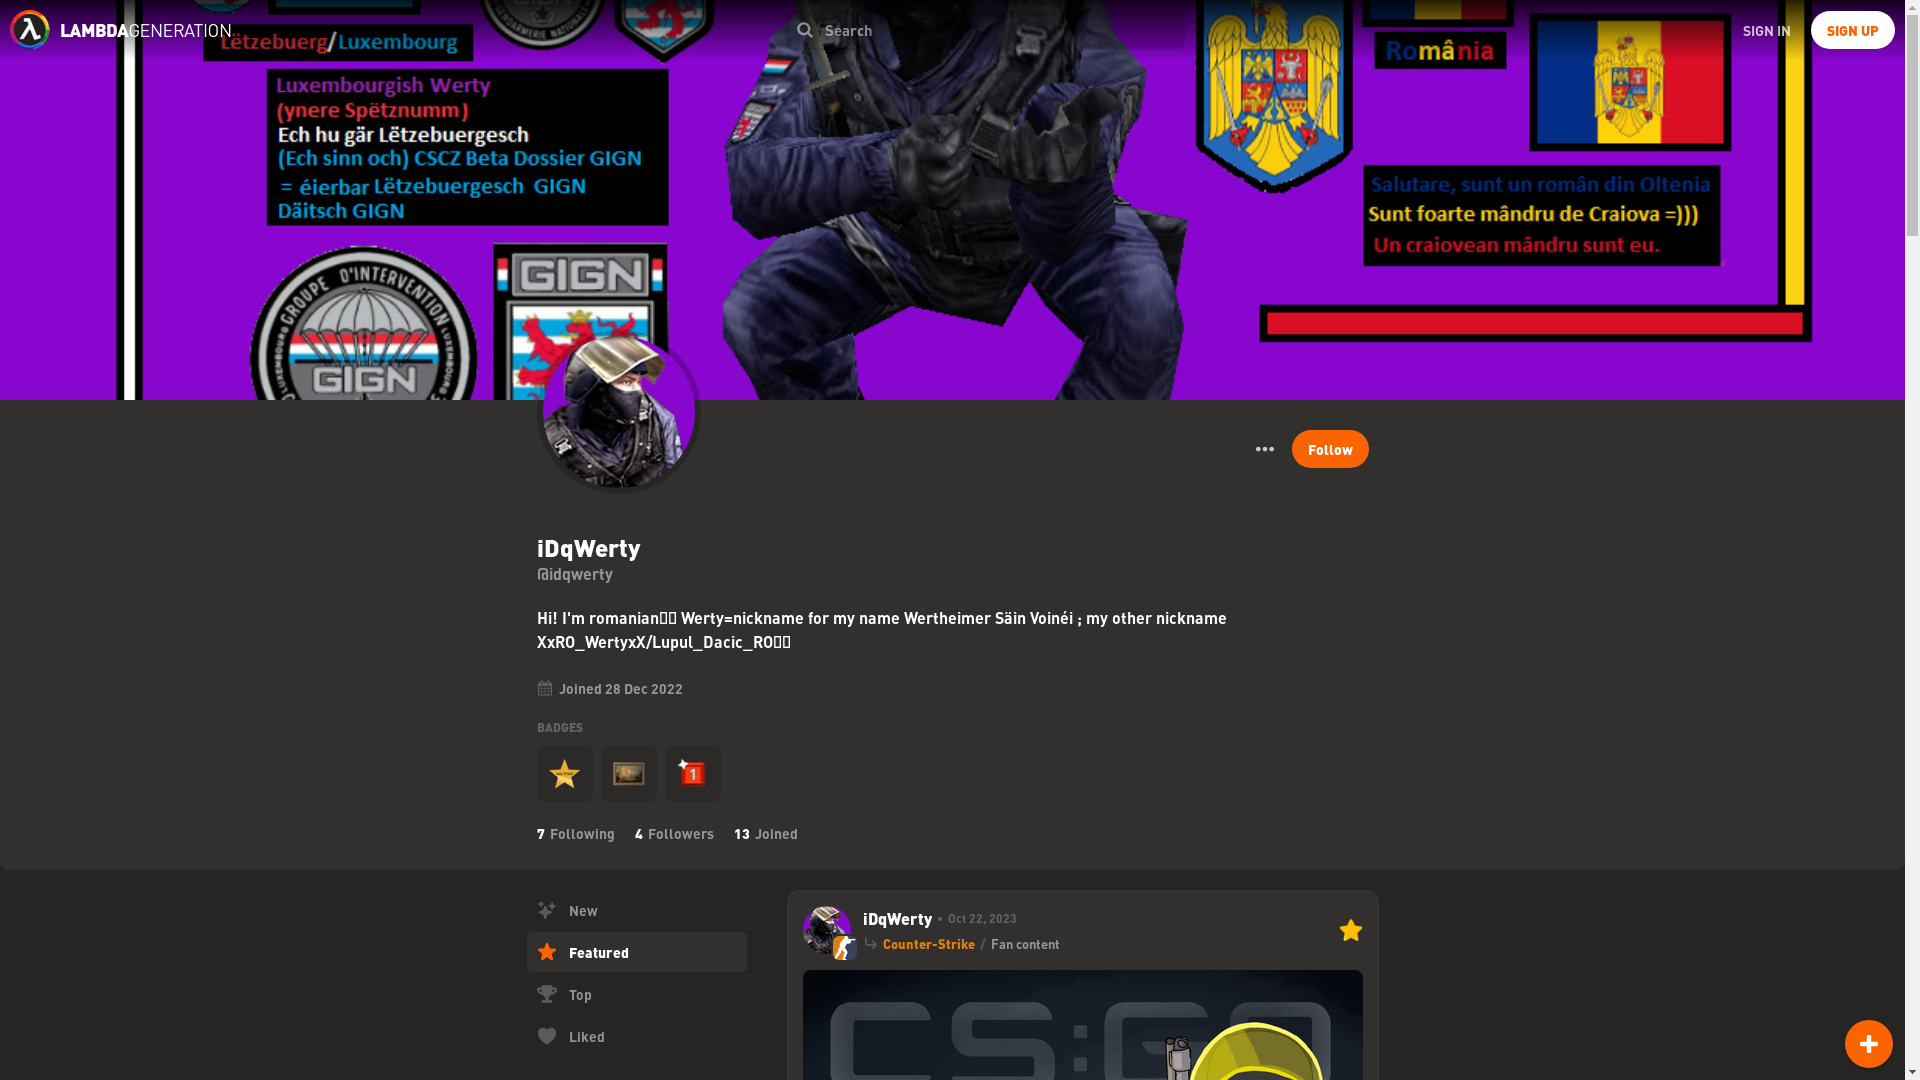  I want to click on 13 Joined, so click(766, 833).